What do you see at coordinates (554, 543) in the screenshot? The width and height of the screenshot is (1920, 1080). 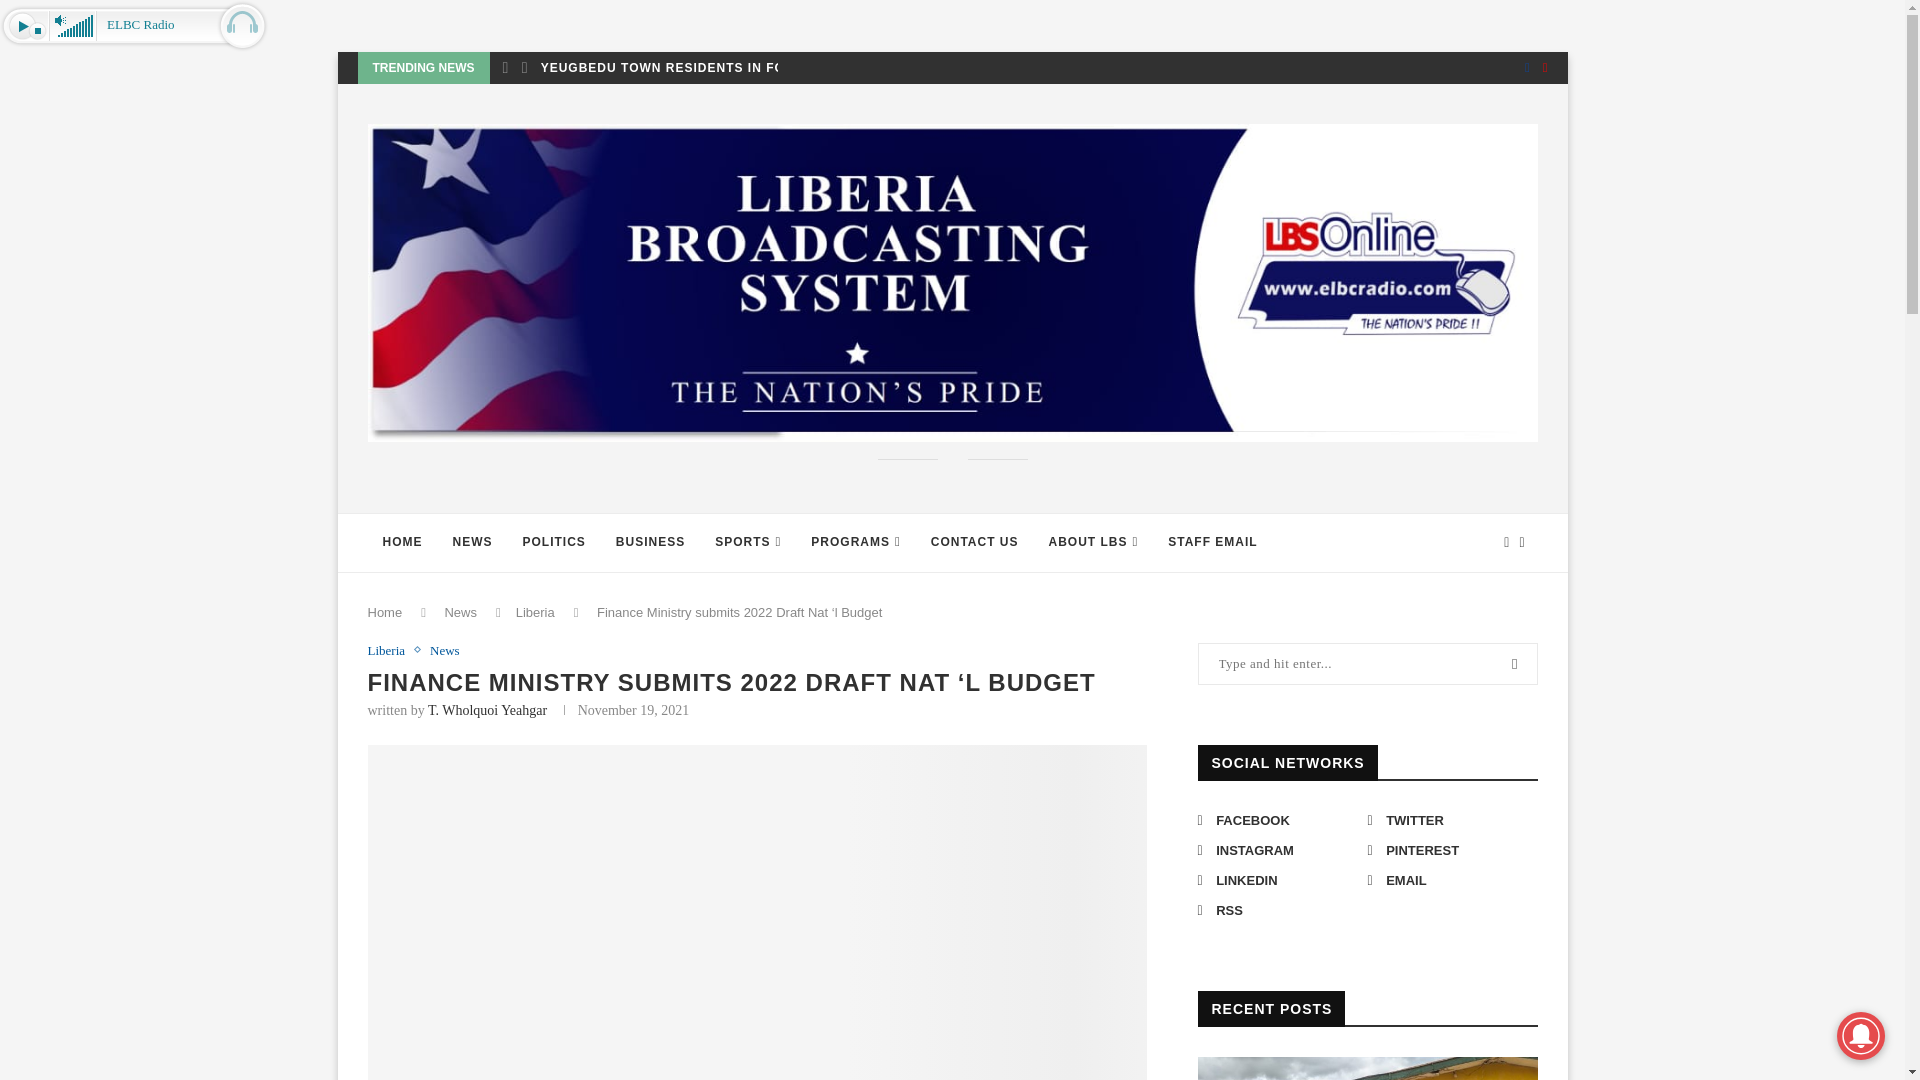 I see `POLITICS` at bounding box center [554, 543].